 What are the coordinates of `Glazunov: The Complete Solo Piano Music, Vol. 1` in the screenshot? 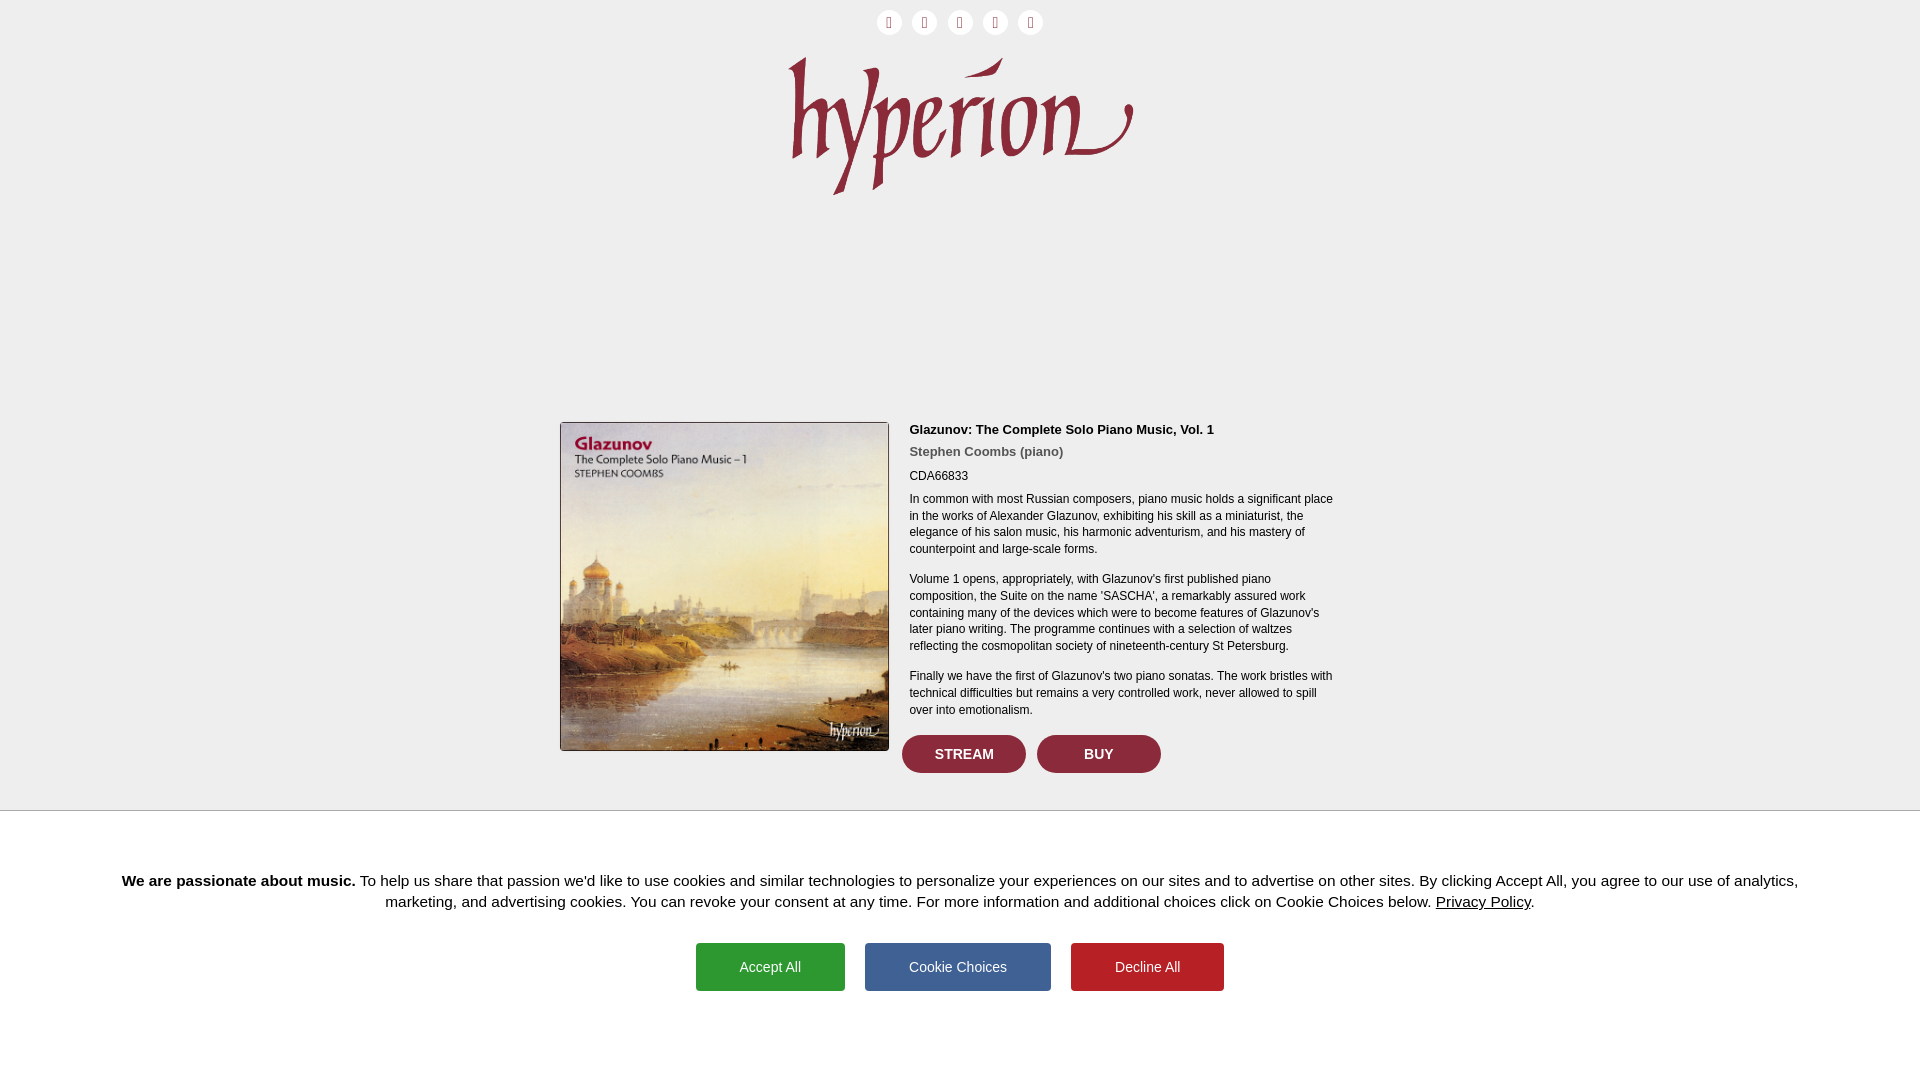 It's located at (1060, 430).